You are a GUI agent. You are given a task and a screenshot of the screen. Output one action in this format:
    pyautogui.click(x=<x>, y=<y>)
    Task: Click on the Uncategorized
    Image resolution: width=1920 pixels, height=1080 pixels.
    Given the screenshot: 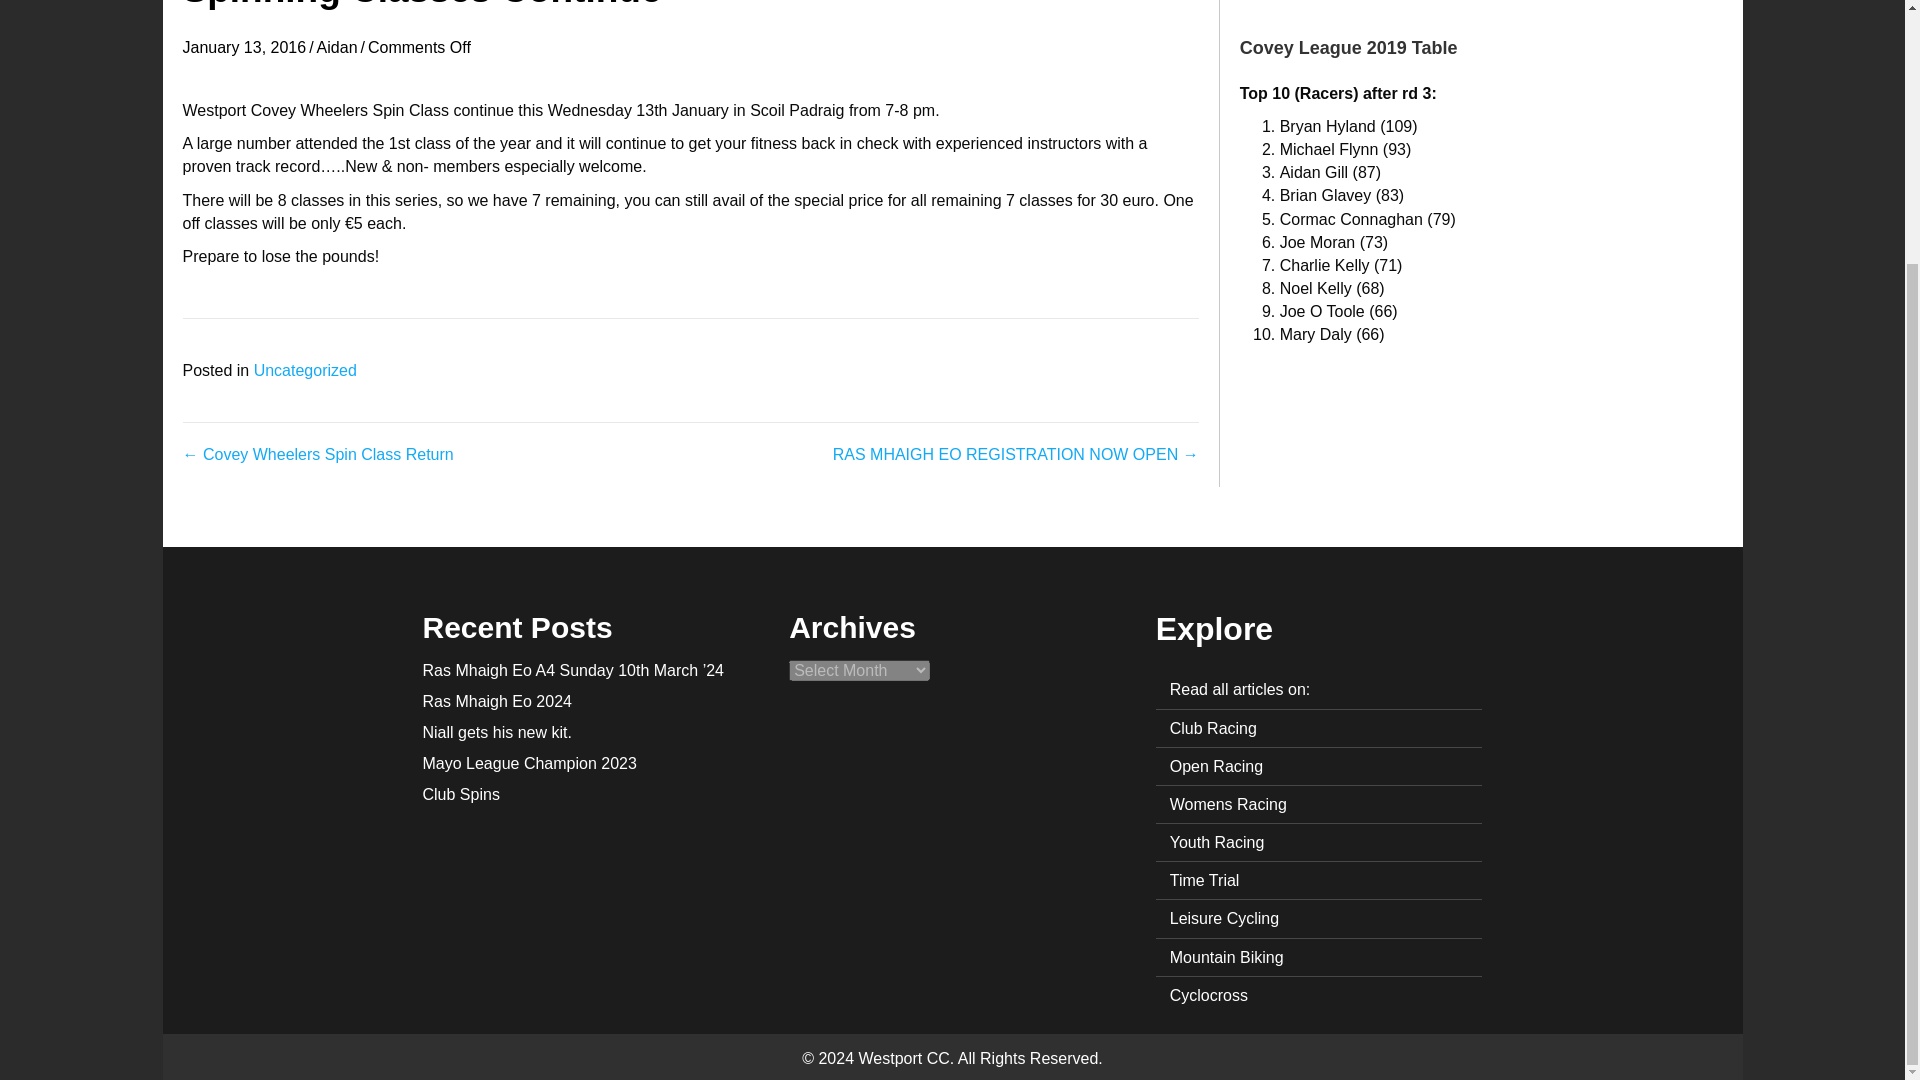 What is the action you would take?
    pyautogui.click(x=305, y=370)
    